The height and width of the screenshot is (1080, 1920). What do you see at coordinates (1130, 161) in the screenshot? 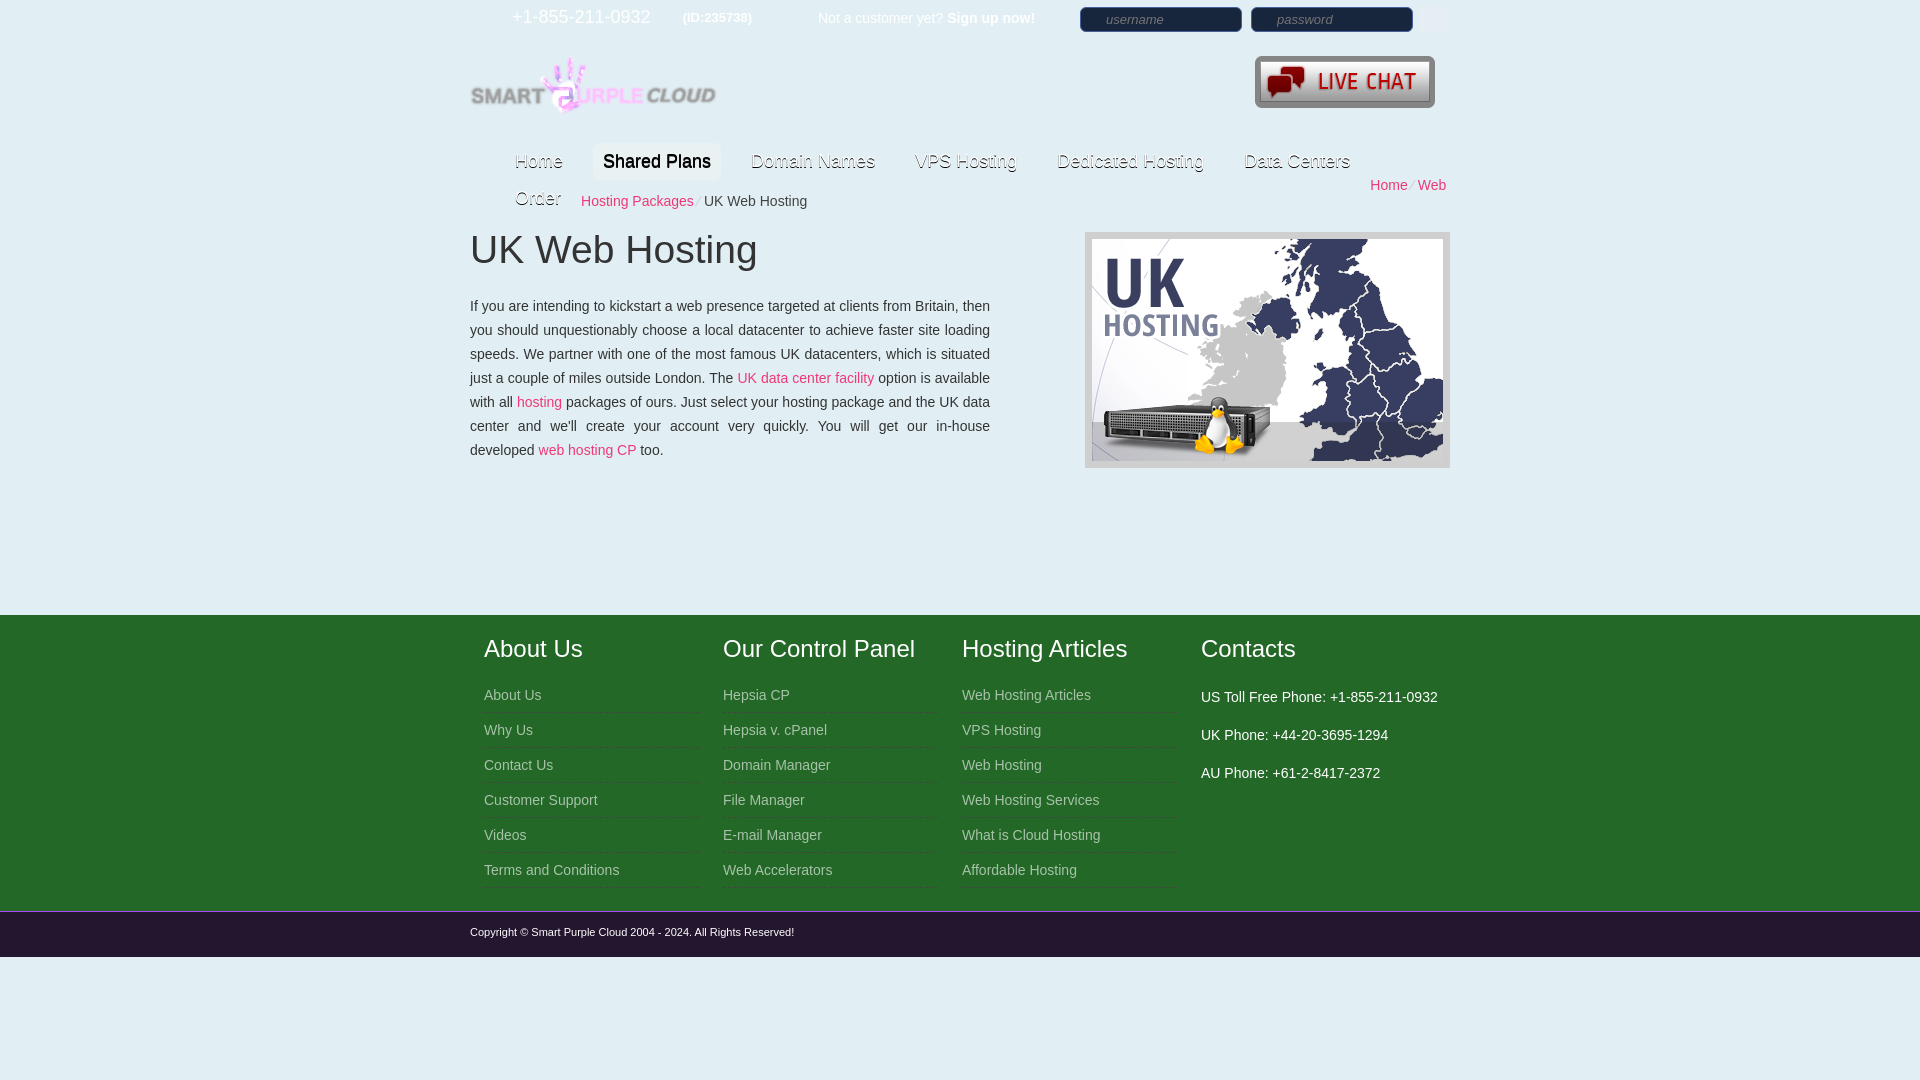
I see `Dedicated Hosting` at bounding box center [1130, 161].